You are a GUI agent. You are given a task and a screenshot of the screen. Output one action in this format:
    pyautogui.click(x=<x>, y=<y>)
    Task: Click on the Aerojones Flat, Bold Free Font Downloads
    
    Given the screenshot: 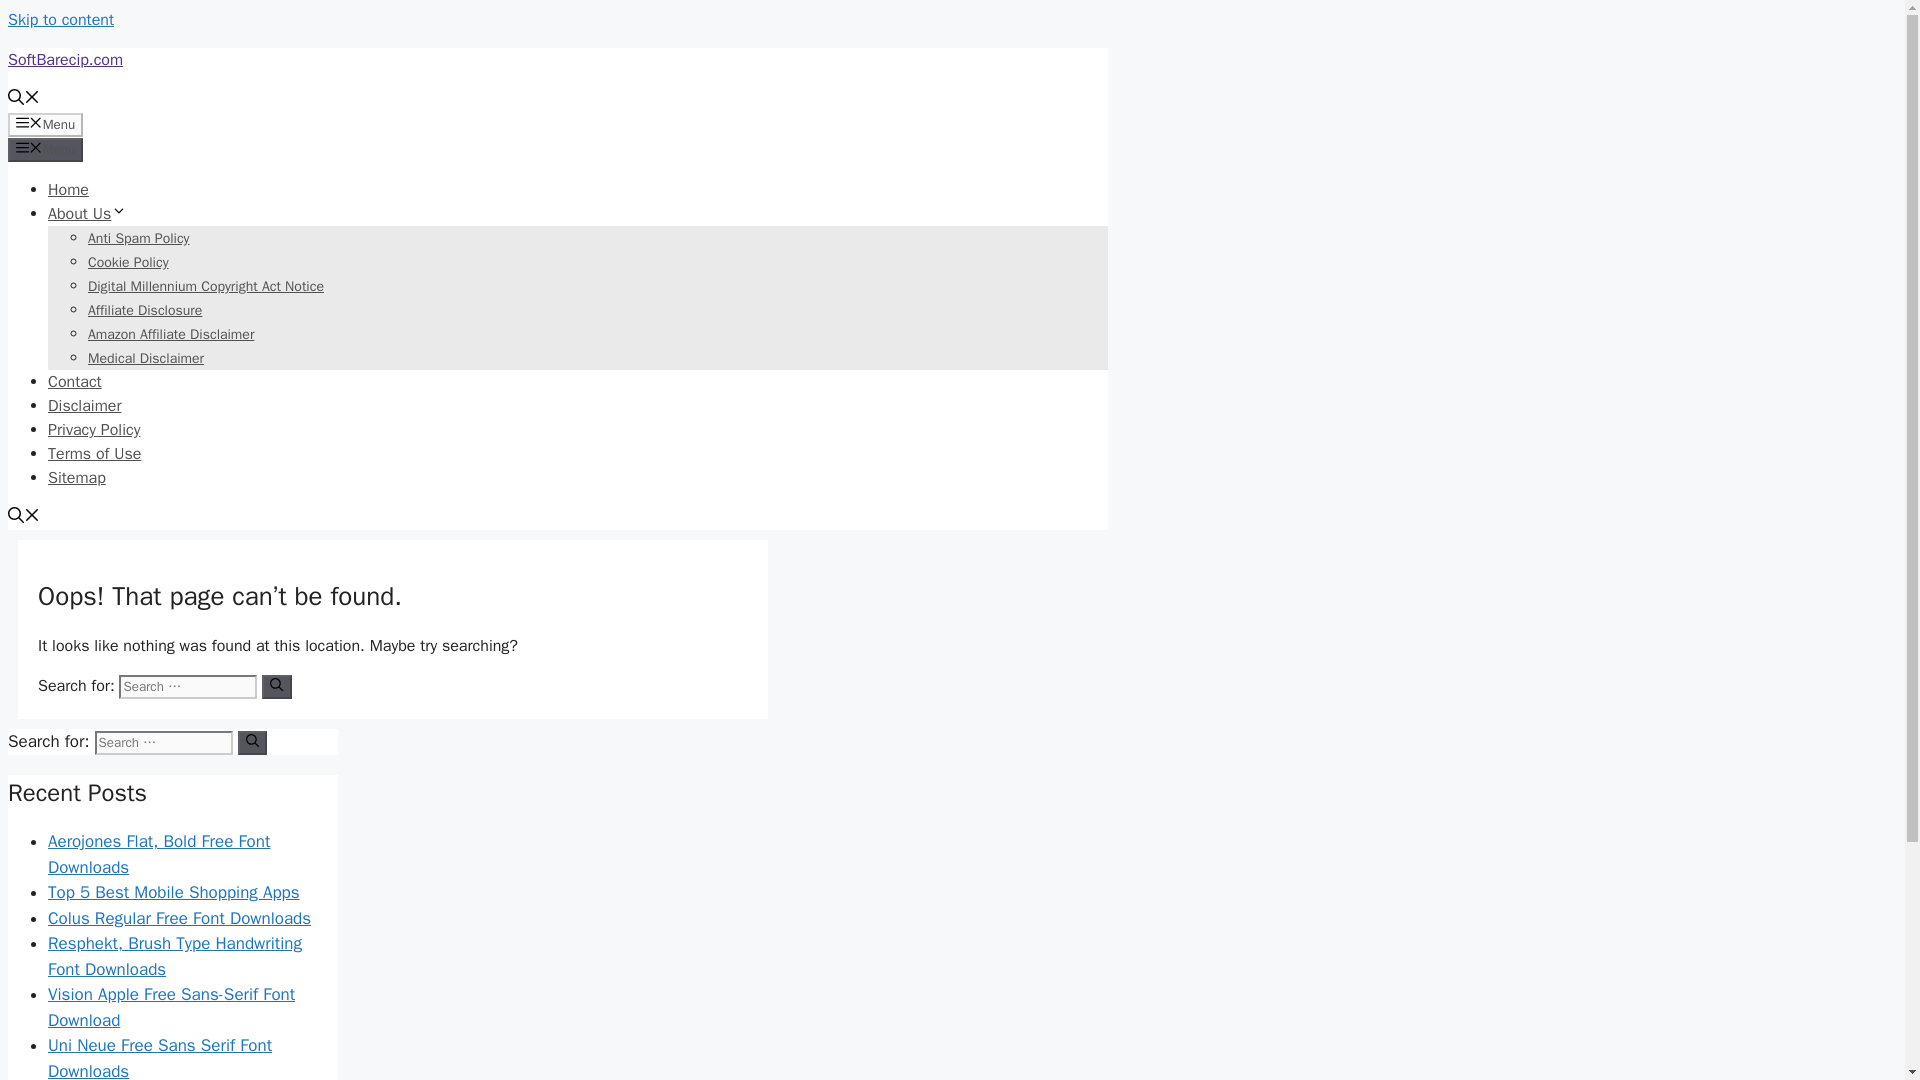 What is the action you would take?
    pyautogui.click(x=1342, y=393)
    